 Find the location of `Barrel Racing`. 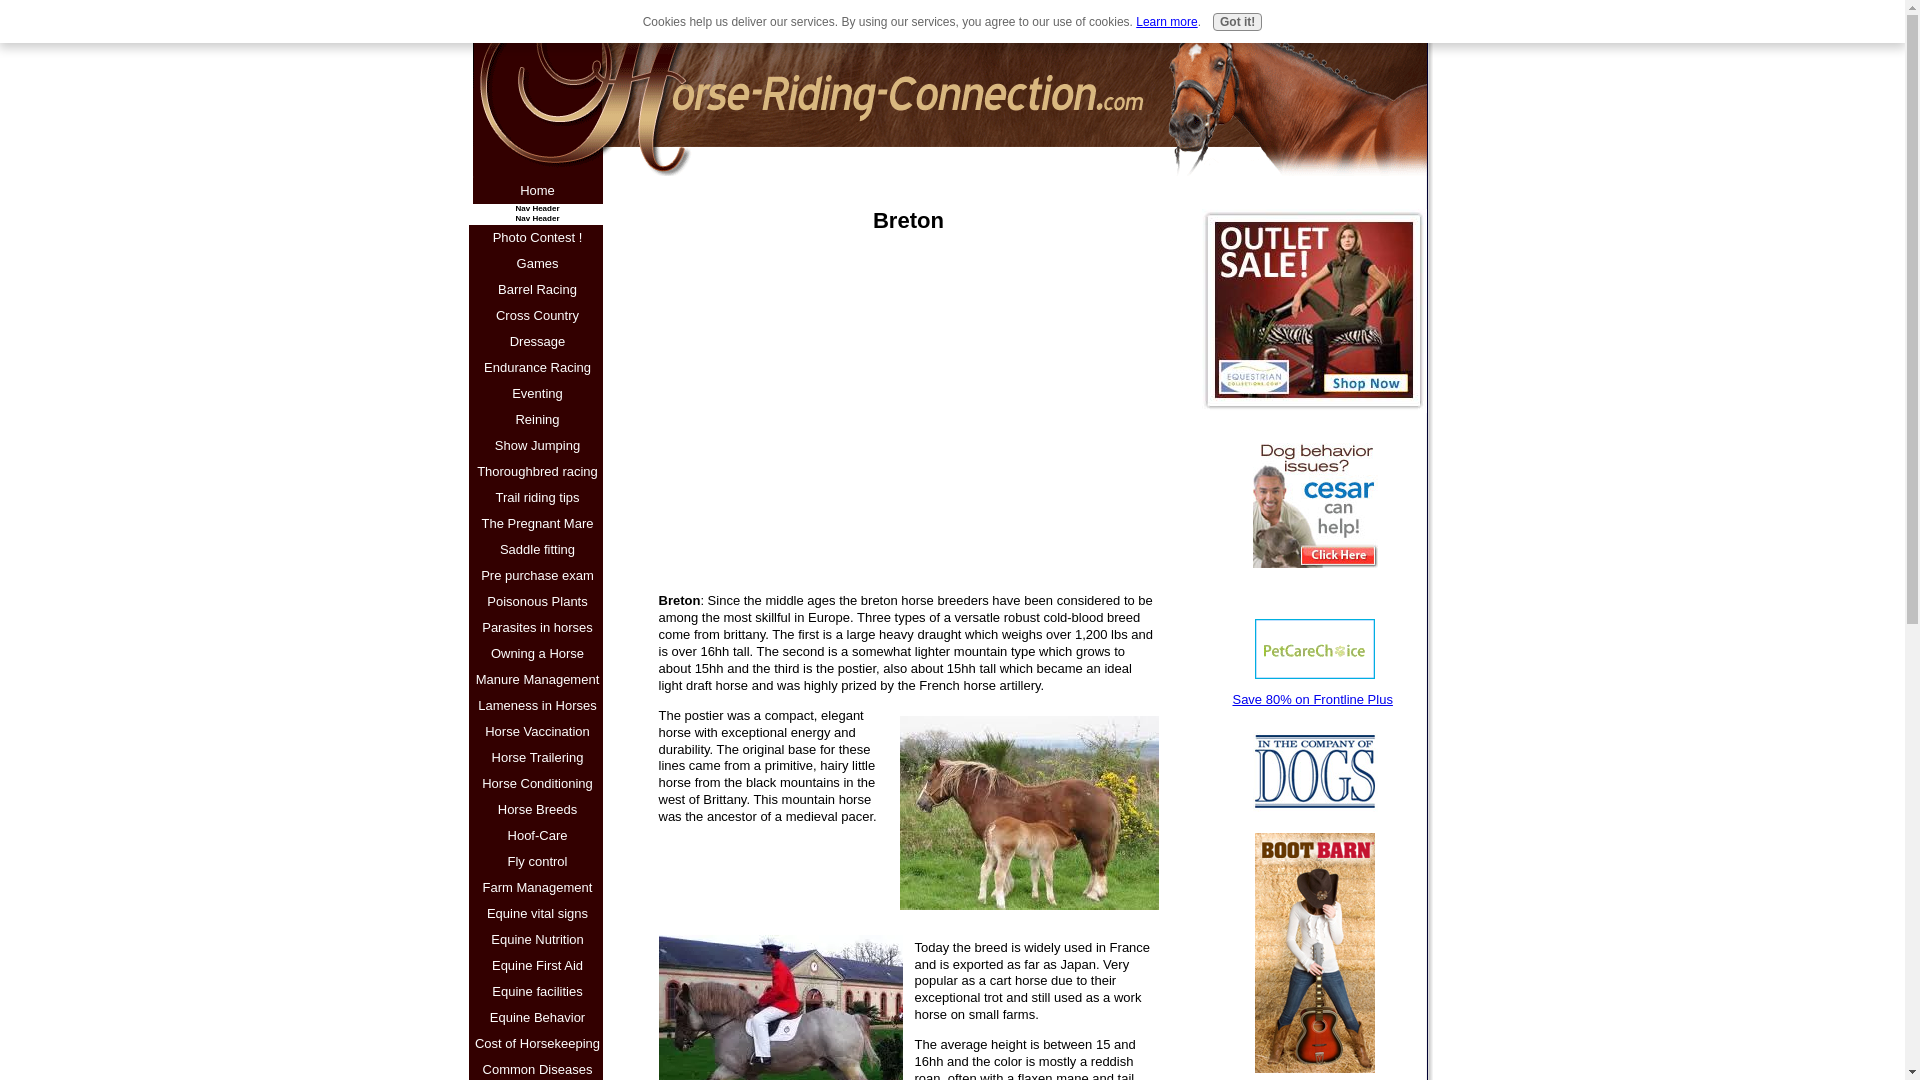

Barrel Racing is located at coordinates (537, 290).